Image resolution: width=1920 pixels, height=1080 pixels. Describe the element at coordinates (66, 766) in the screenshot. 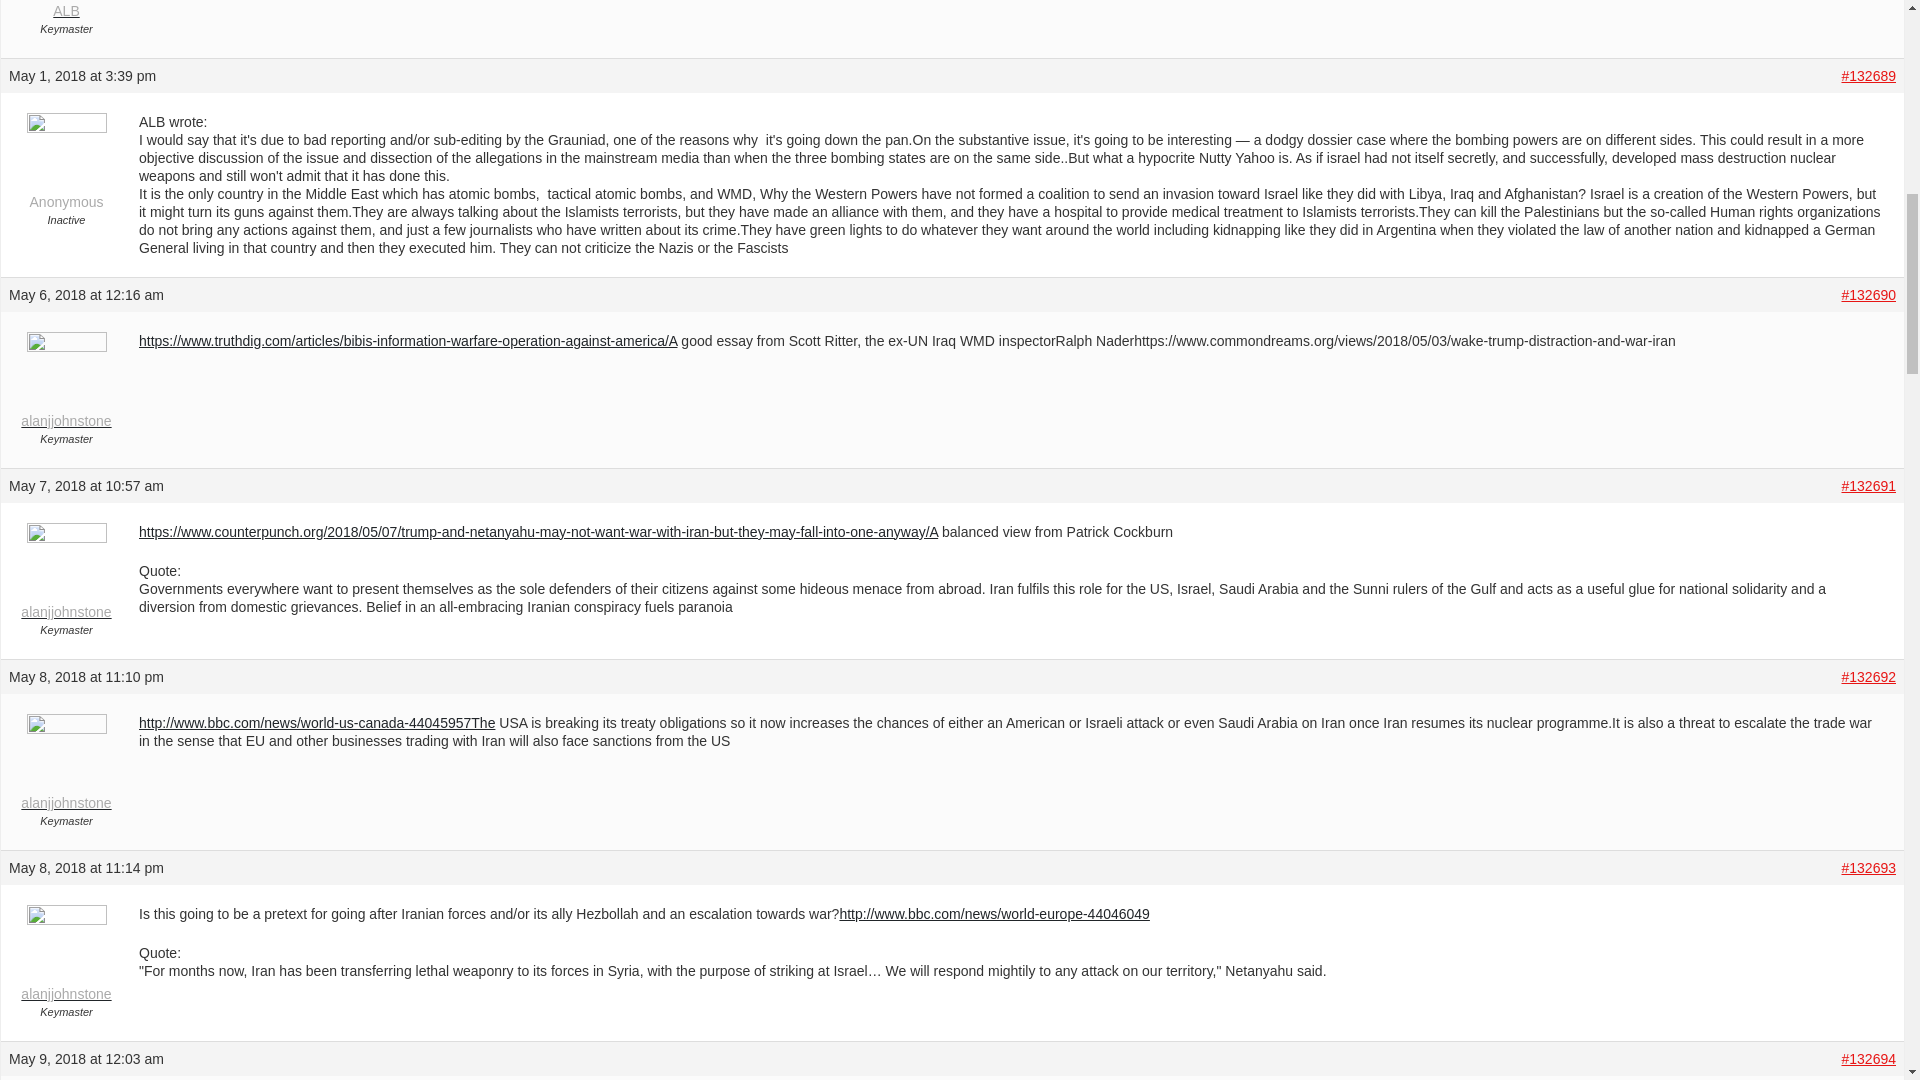

I see `View alanjjohnstone's profile` at that location.